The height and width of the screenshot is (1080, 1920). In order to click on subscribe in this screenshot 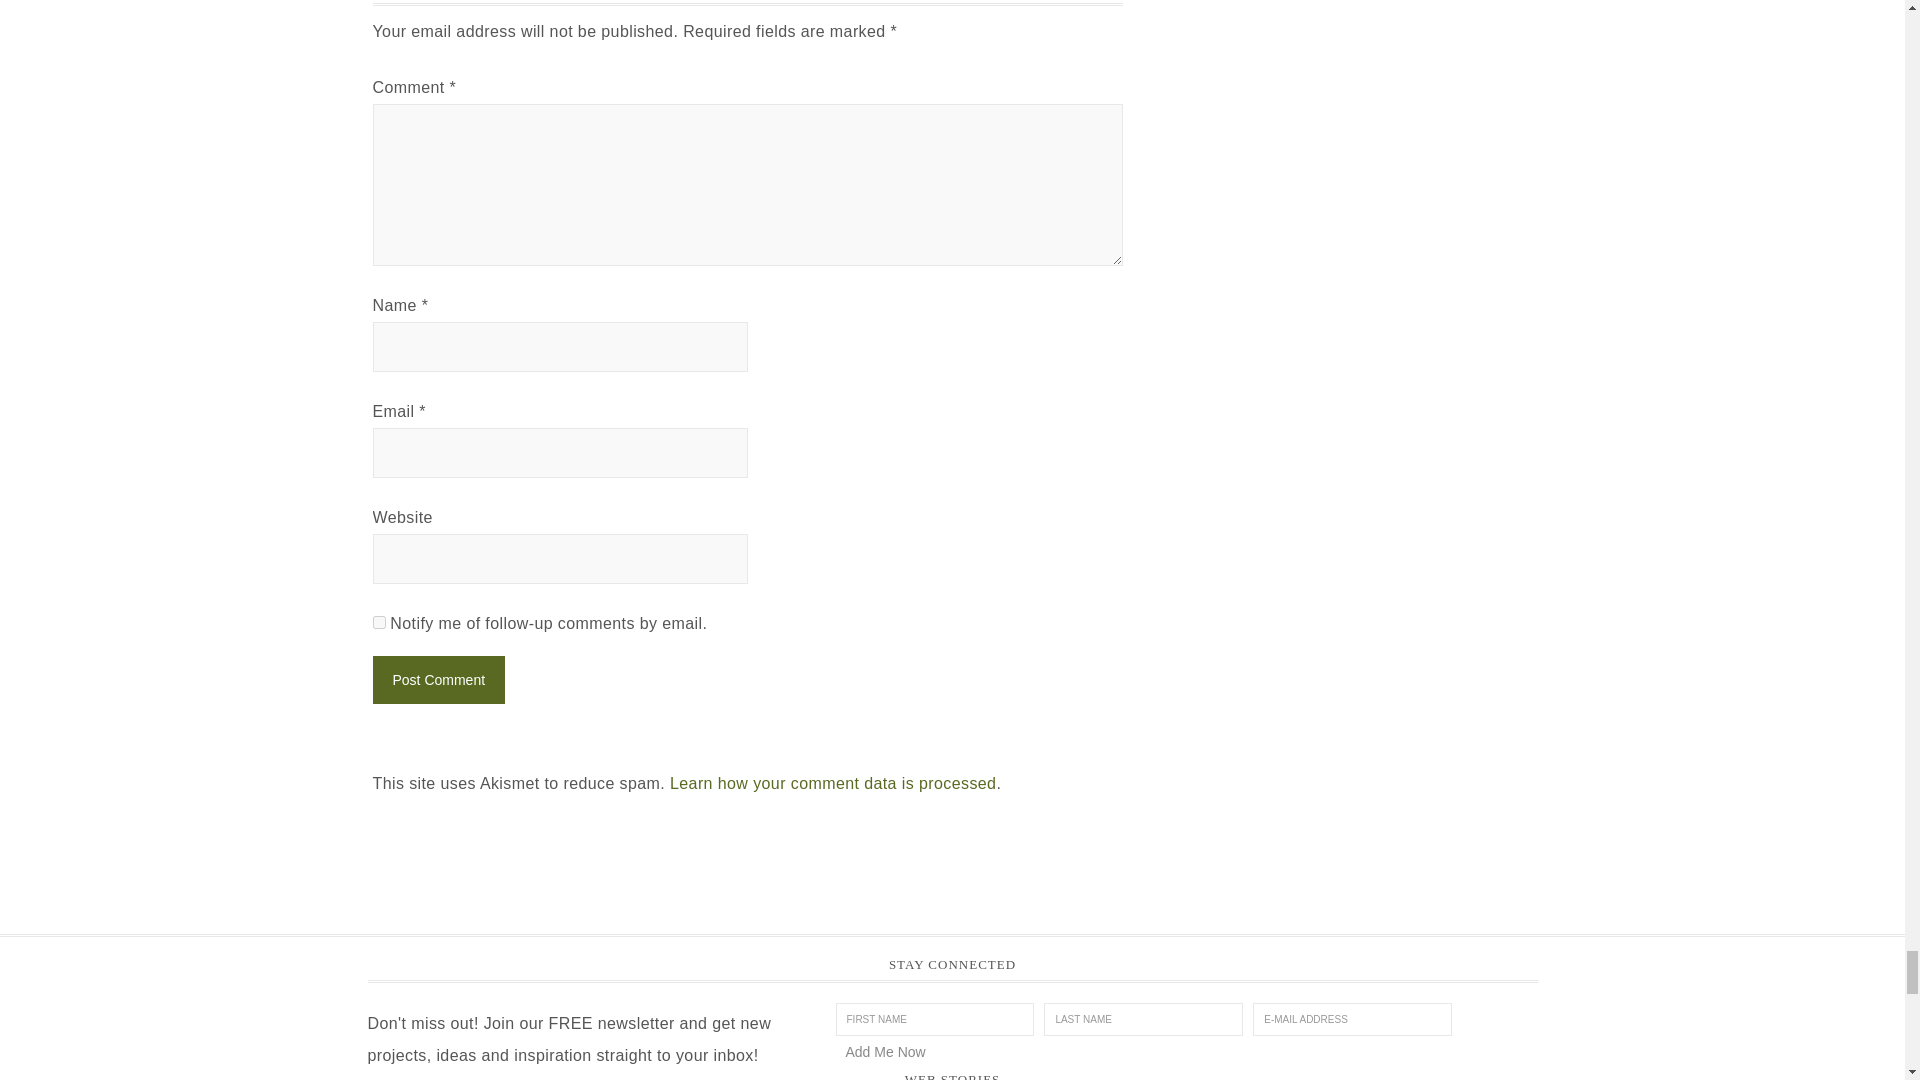, I will do `click(378, 622)`.